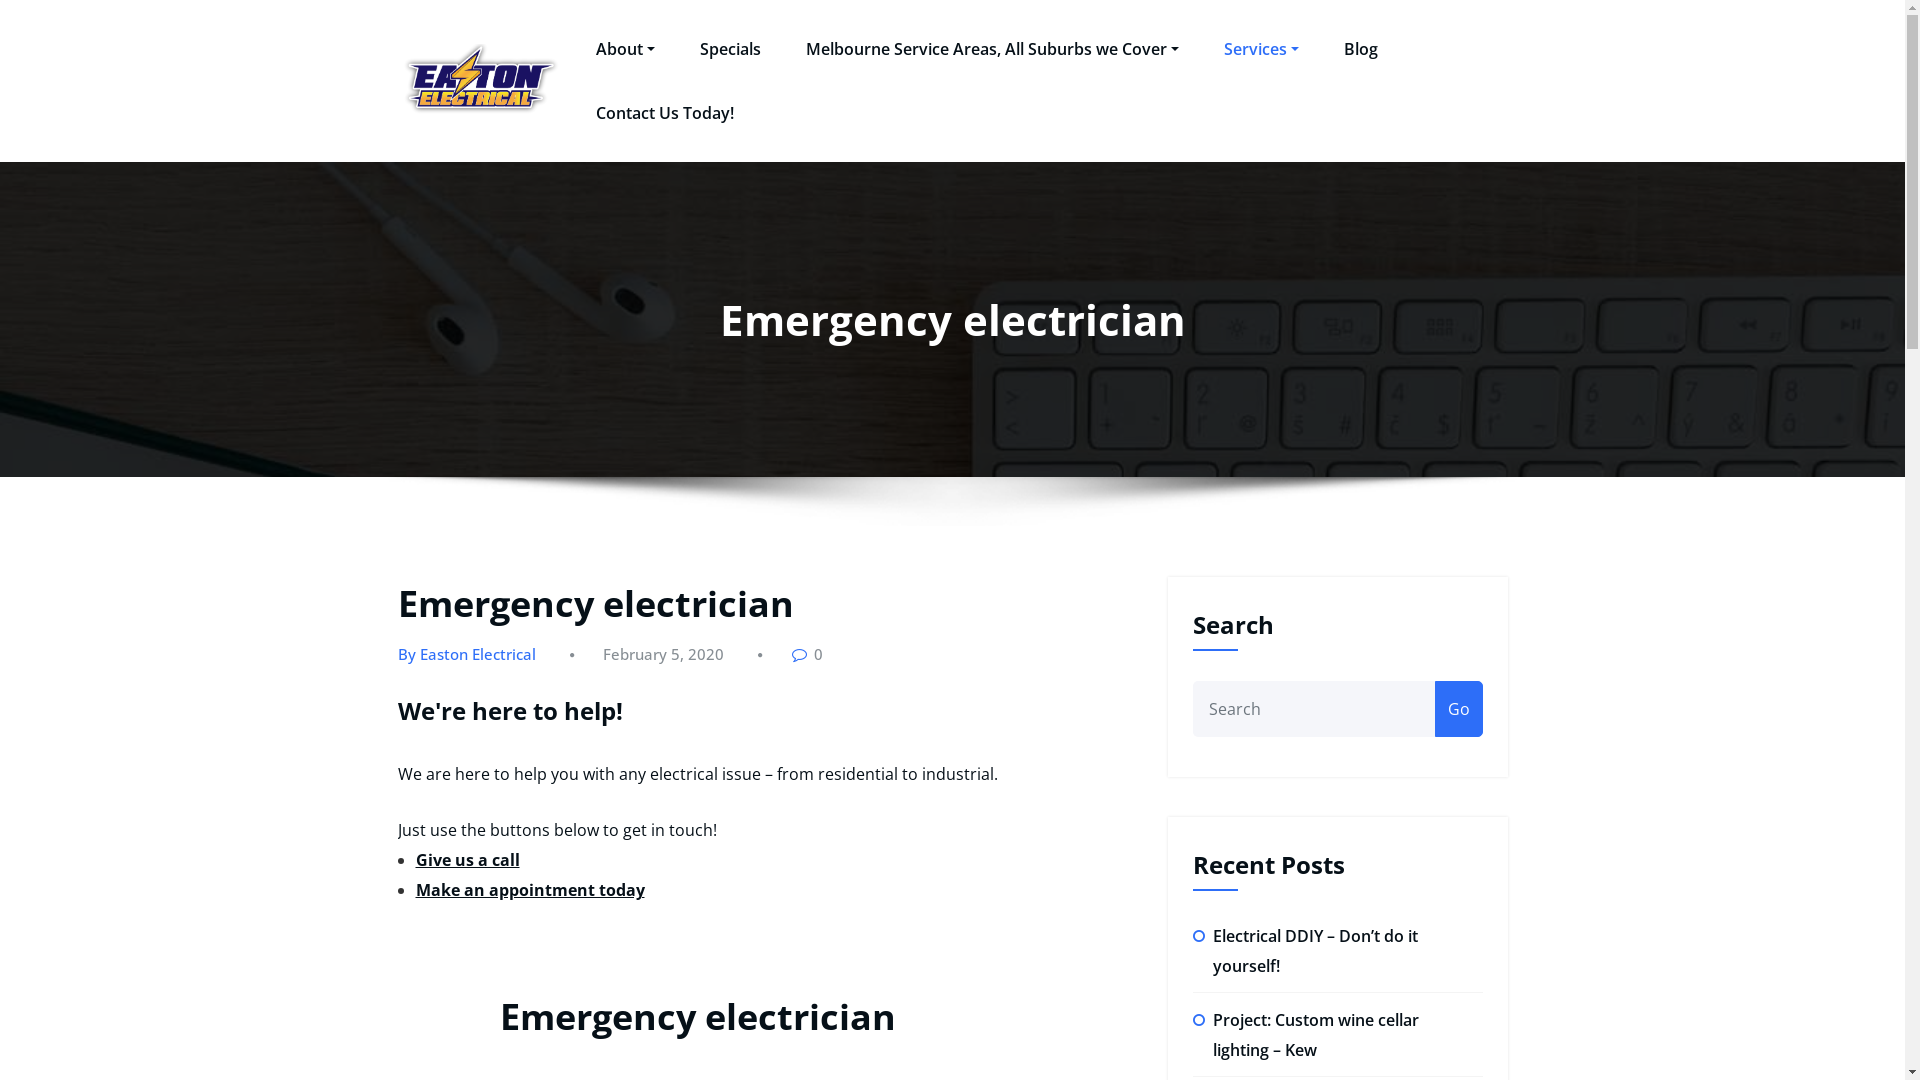 The image size is (1920, 1080). Describe the element at coordinates (806, 654) in the screenshot. I see `0` at that location.